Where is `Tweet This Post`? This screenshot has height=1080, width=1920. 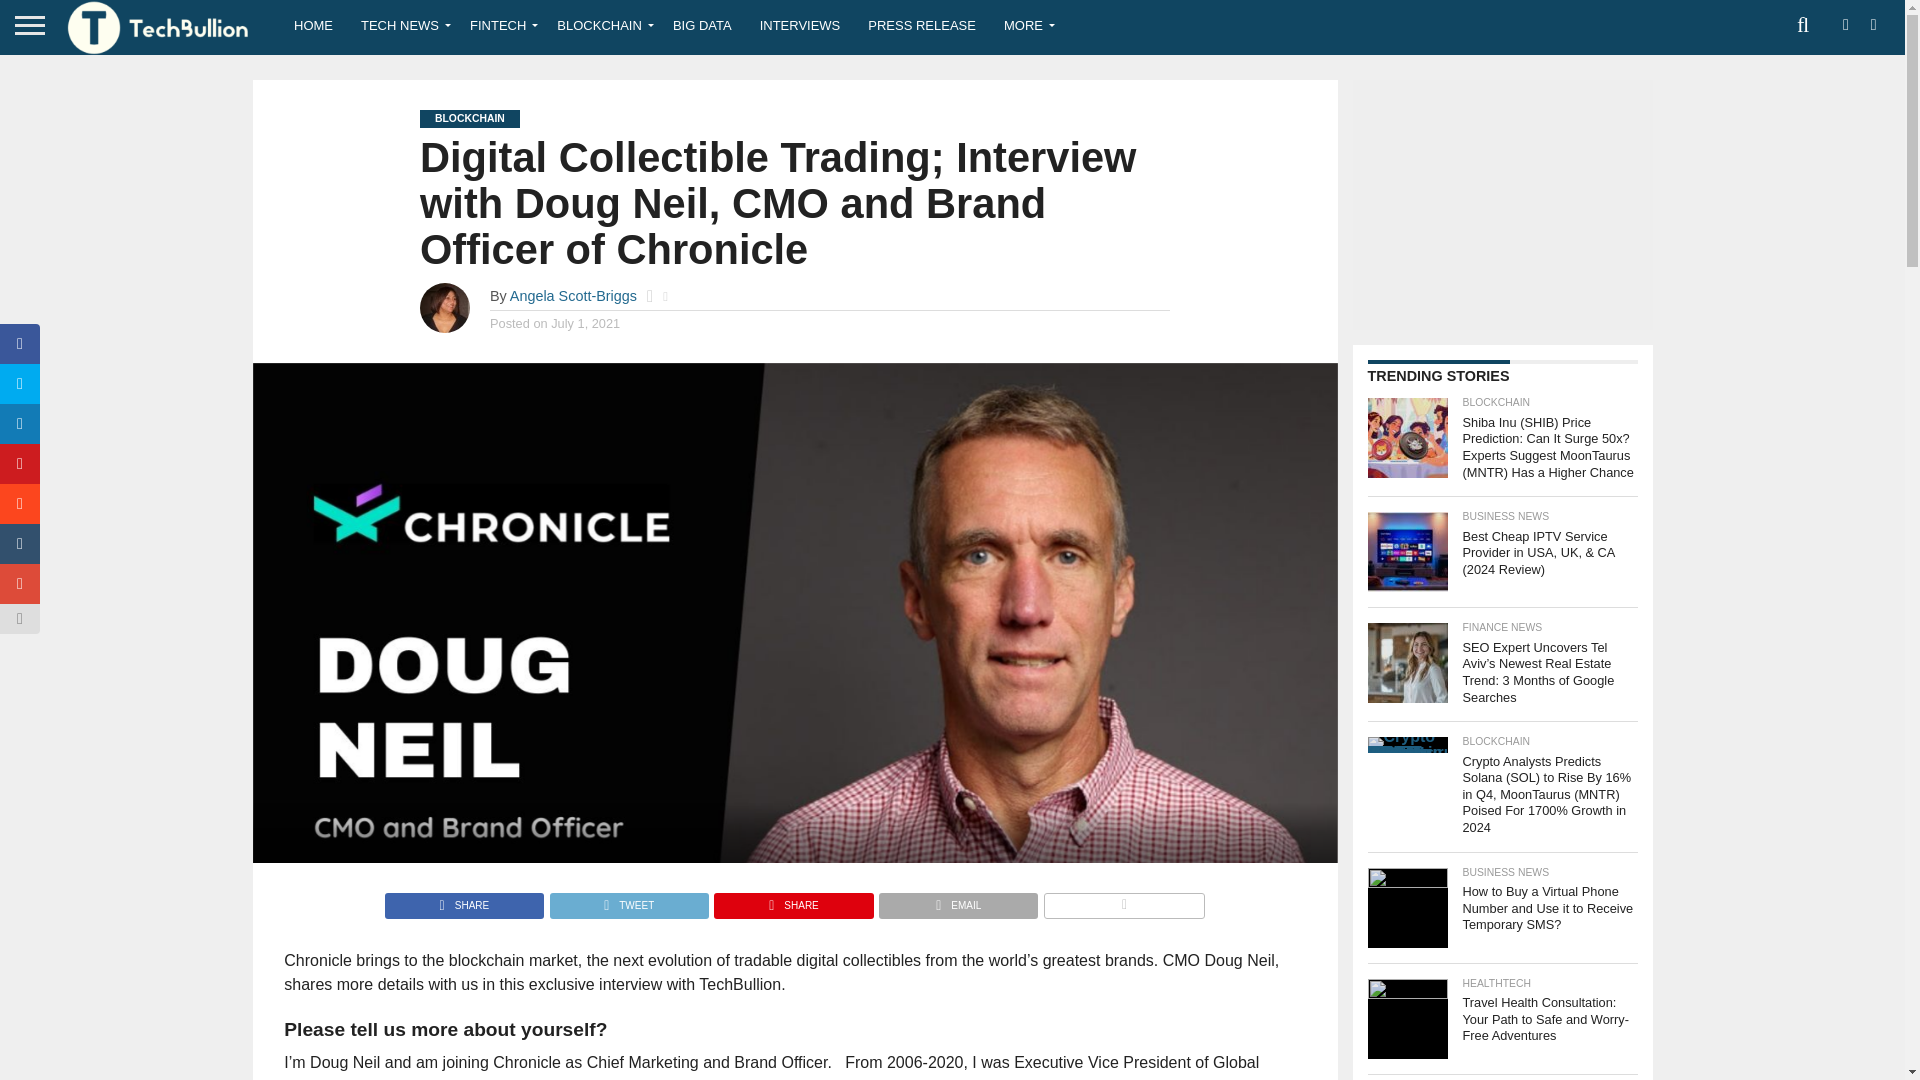
Tweet This Post is located at coordinates (628, 900).